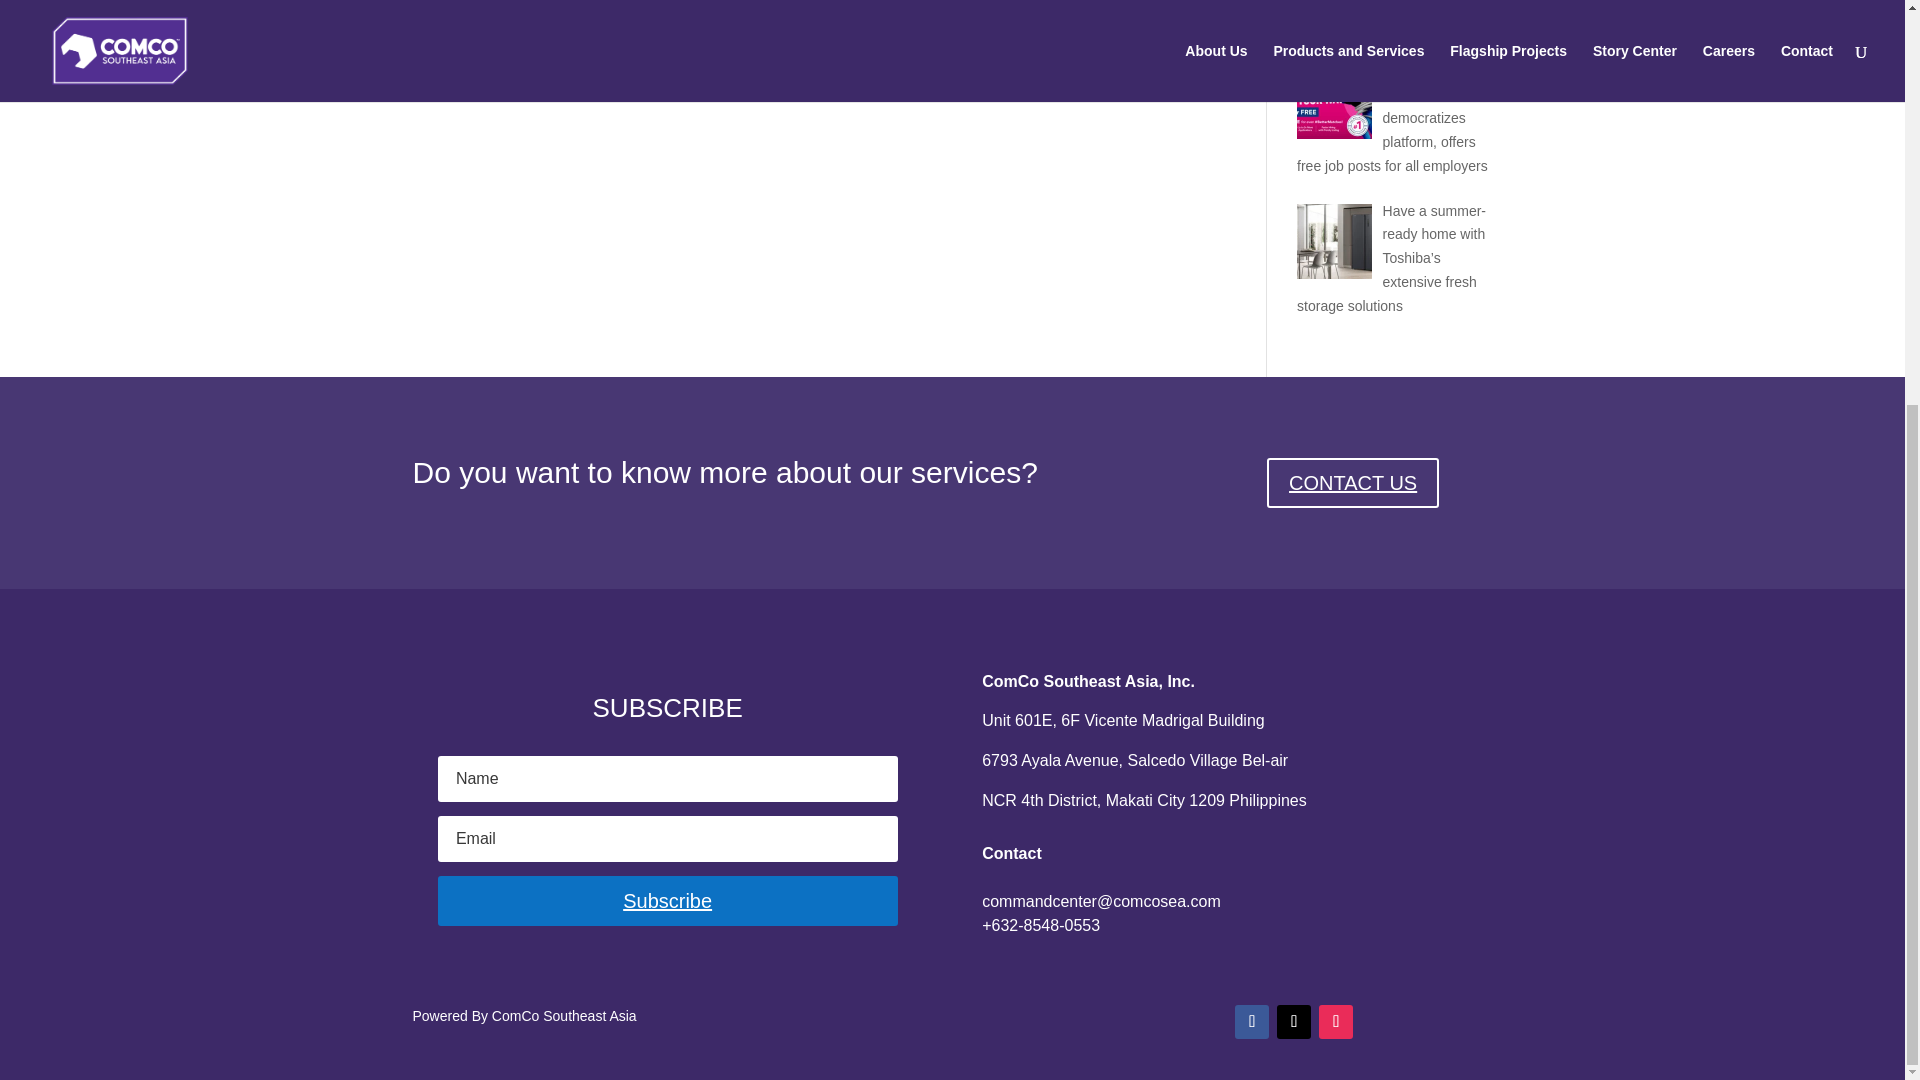  What do you see at coordinates (668, 900) in the screenshot?
I see `Subscribe` at bounding box center [668, 900].